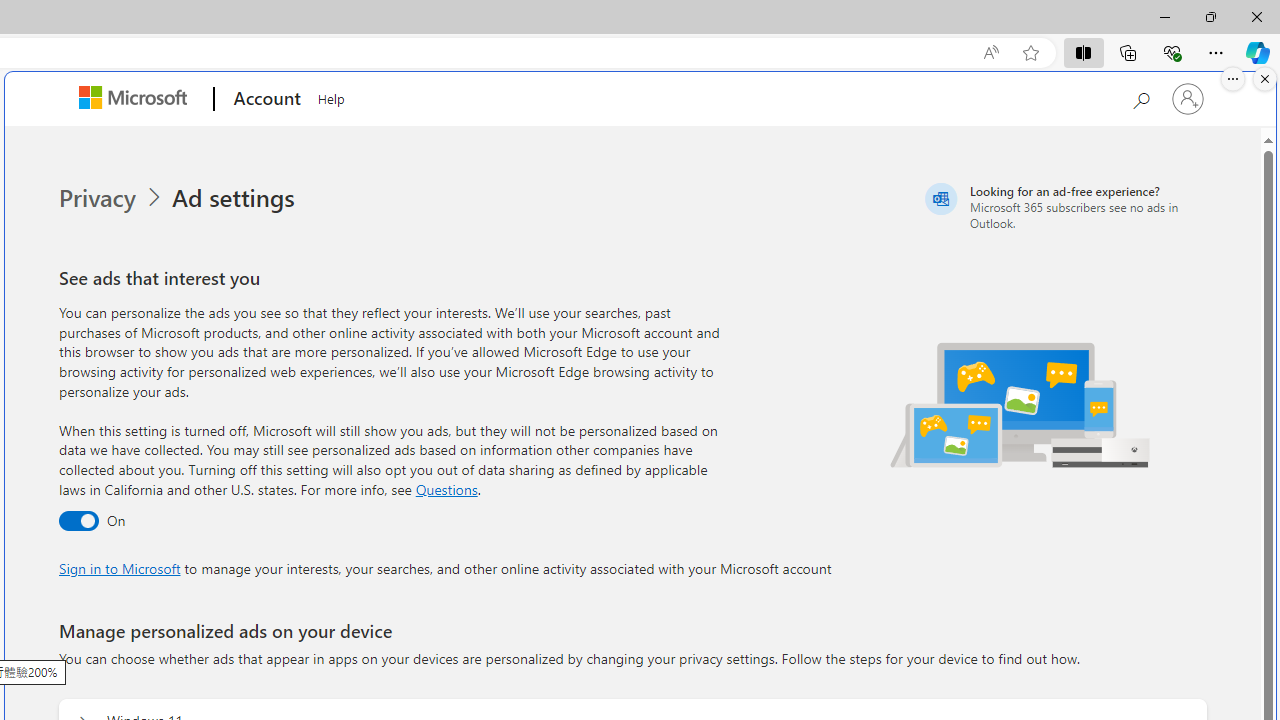 The image size is (1280, 720). I want to click on Search Microsoft.com, so click(1140, 97).